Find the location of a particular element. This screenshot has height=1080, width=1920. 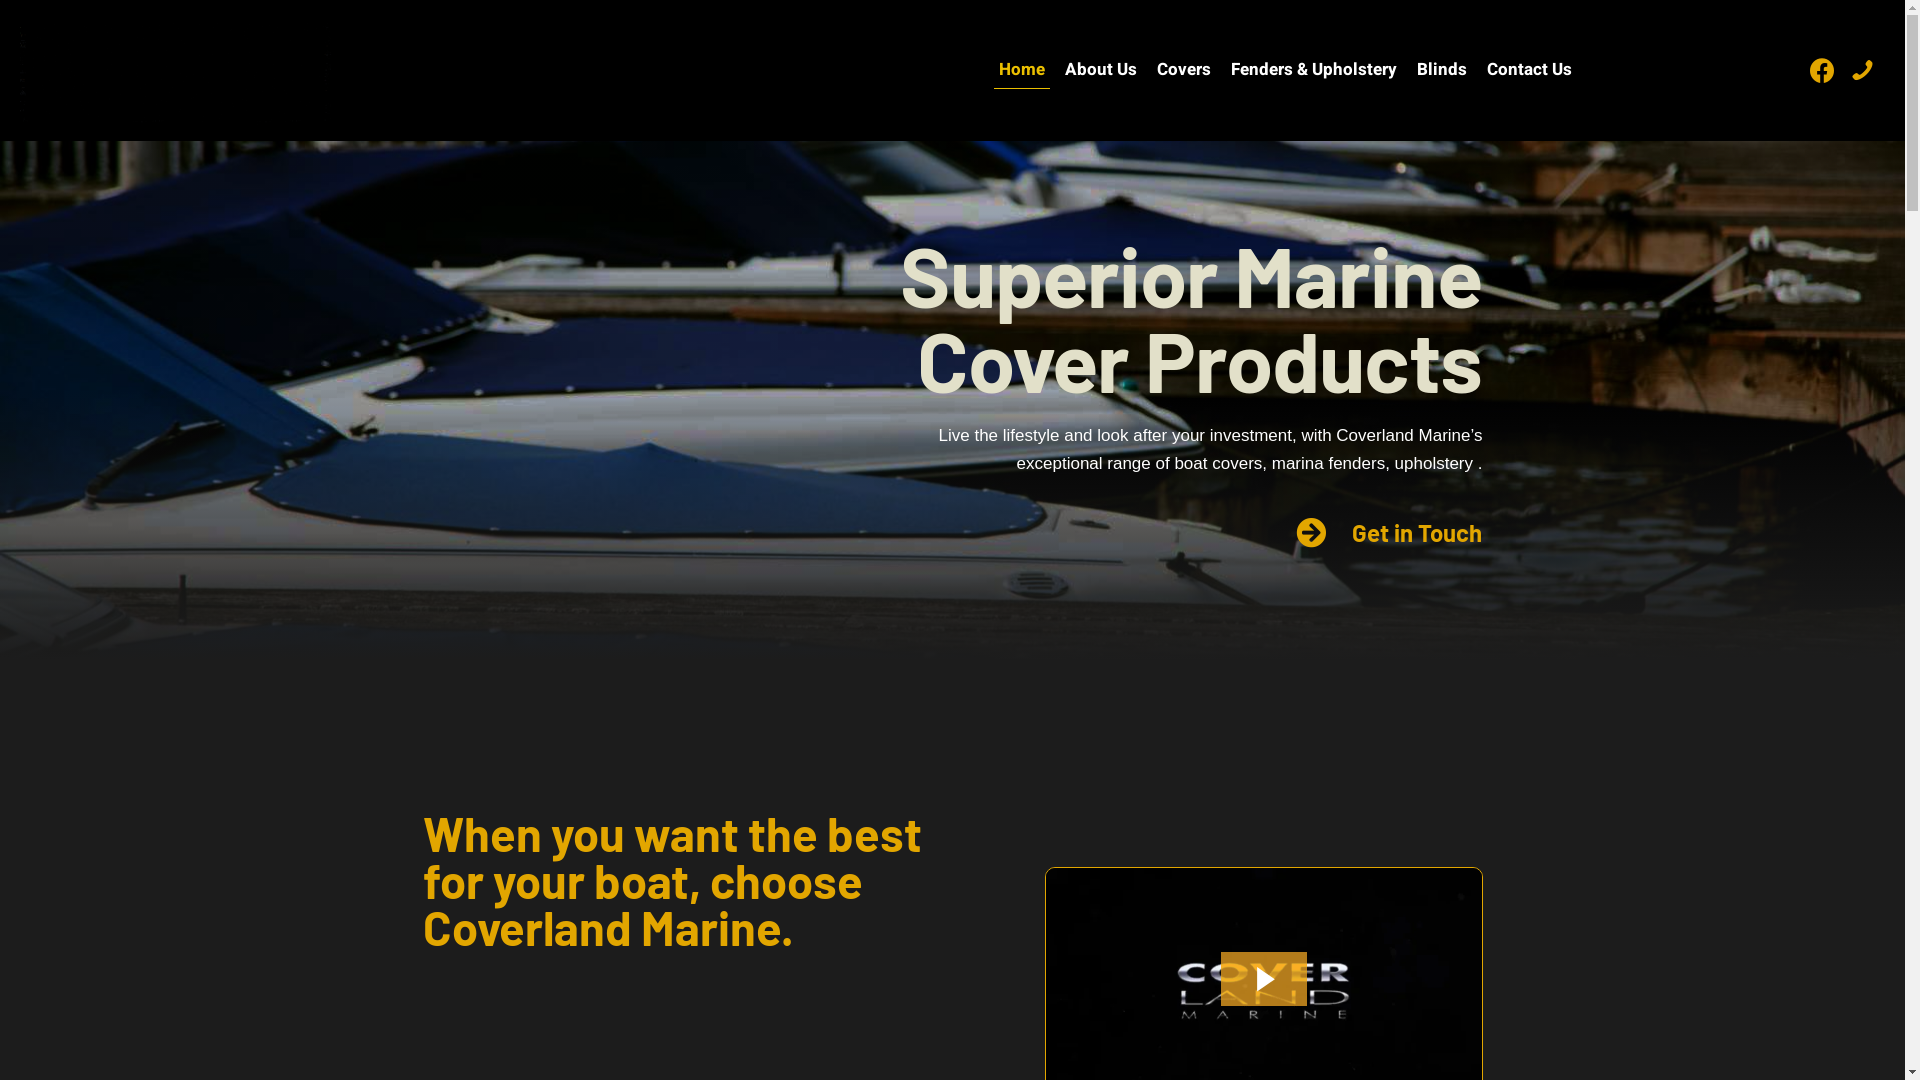

ezgif.com-optimize (8) is located at coordinates (176, 70).